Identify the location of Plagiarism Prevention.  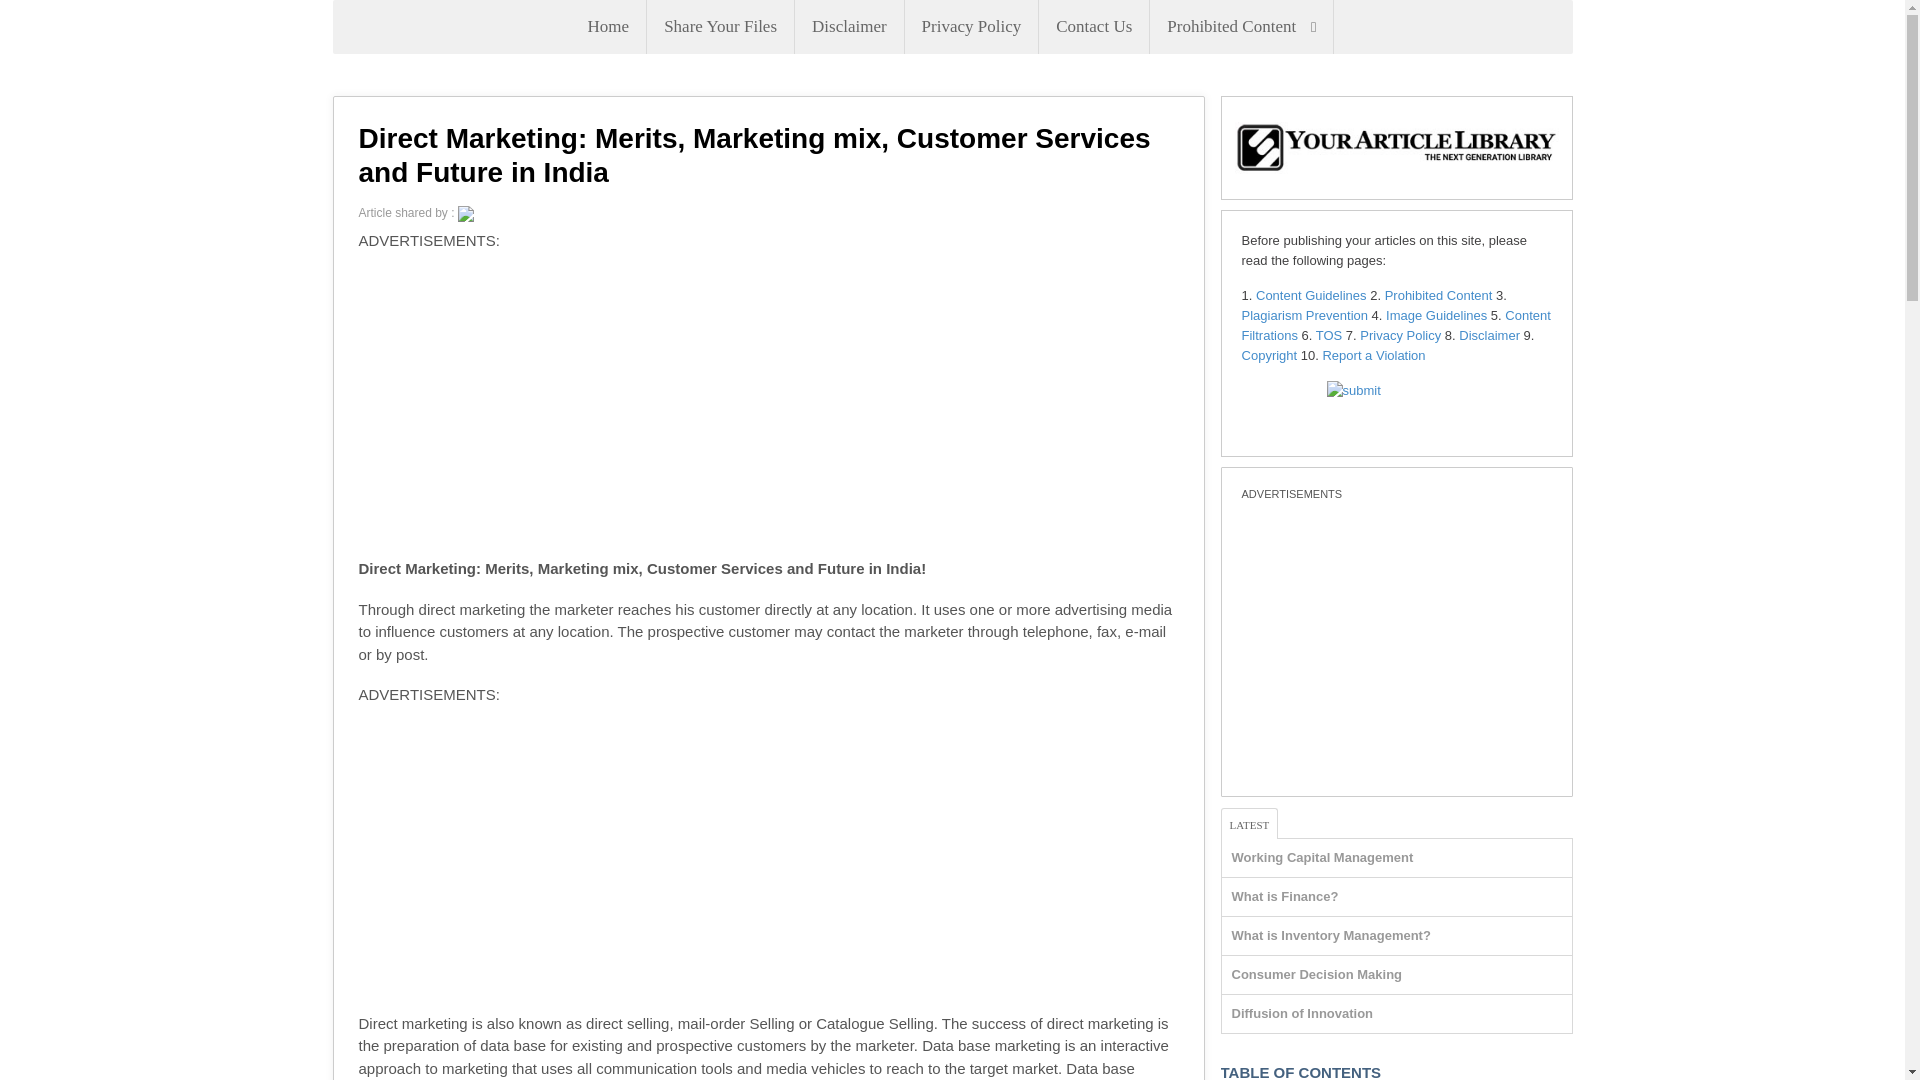
(1304, 314).